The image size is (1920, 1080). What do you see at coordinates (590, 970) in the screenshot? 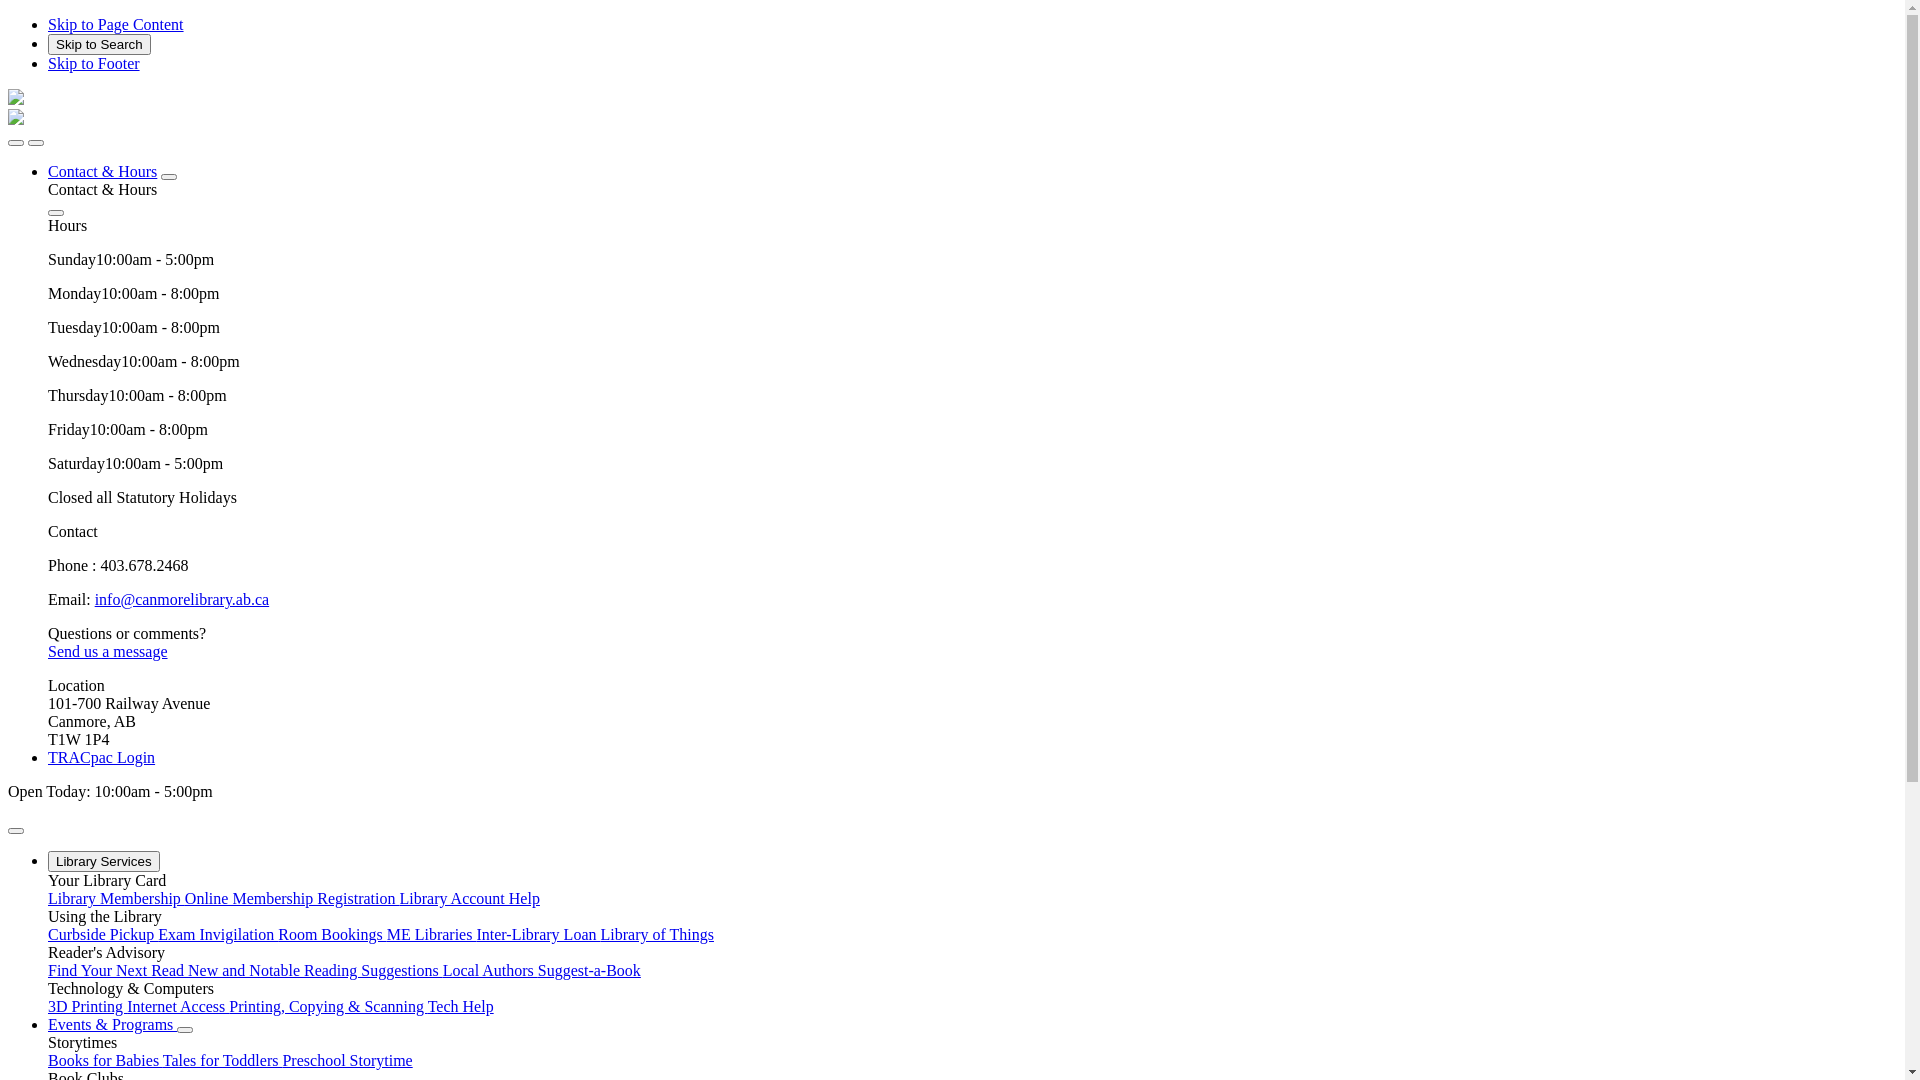
I see `Suggest-a-Book` at bounding box center [590, 970].